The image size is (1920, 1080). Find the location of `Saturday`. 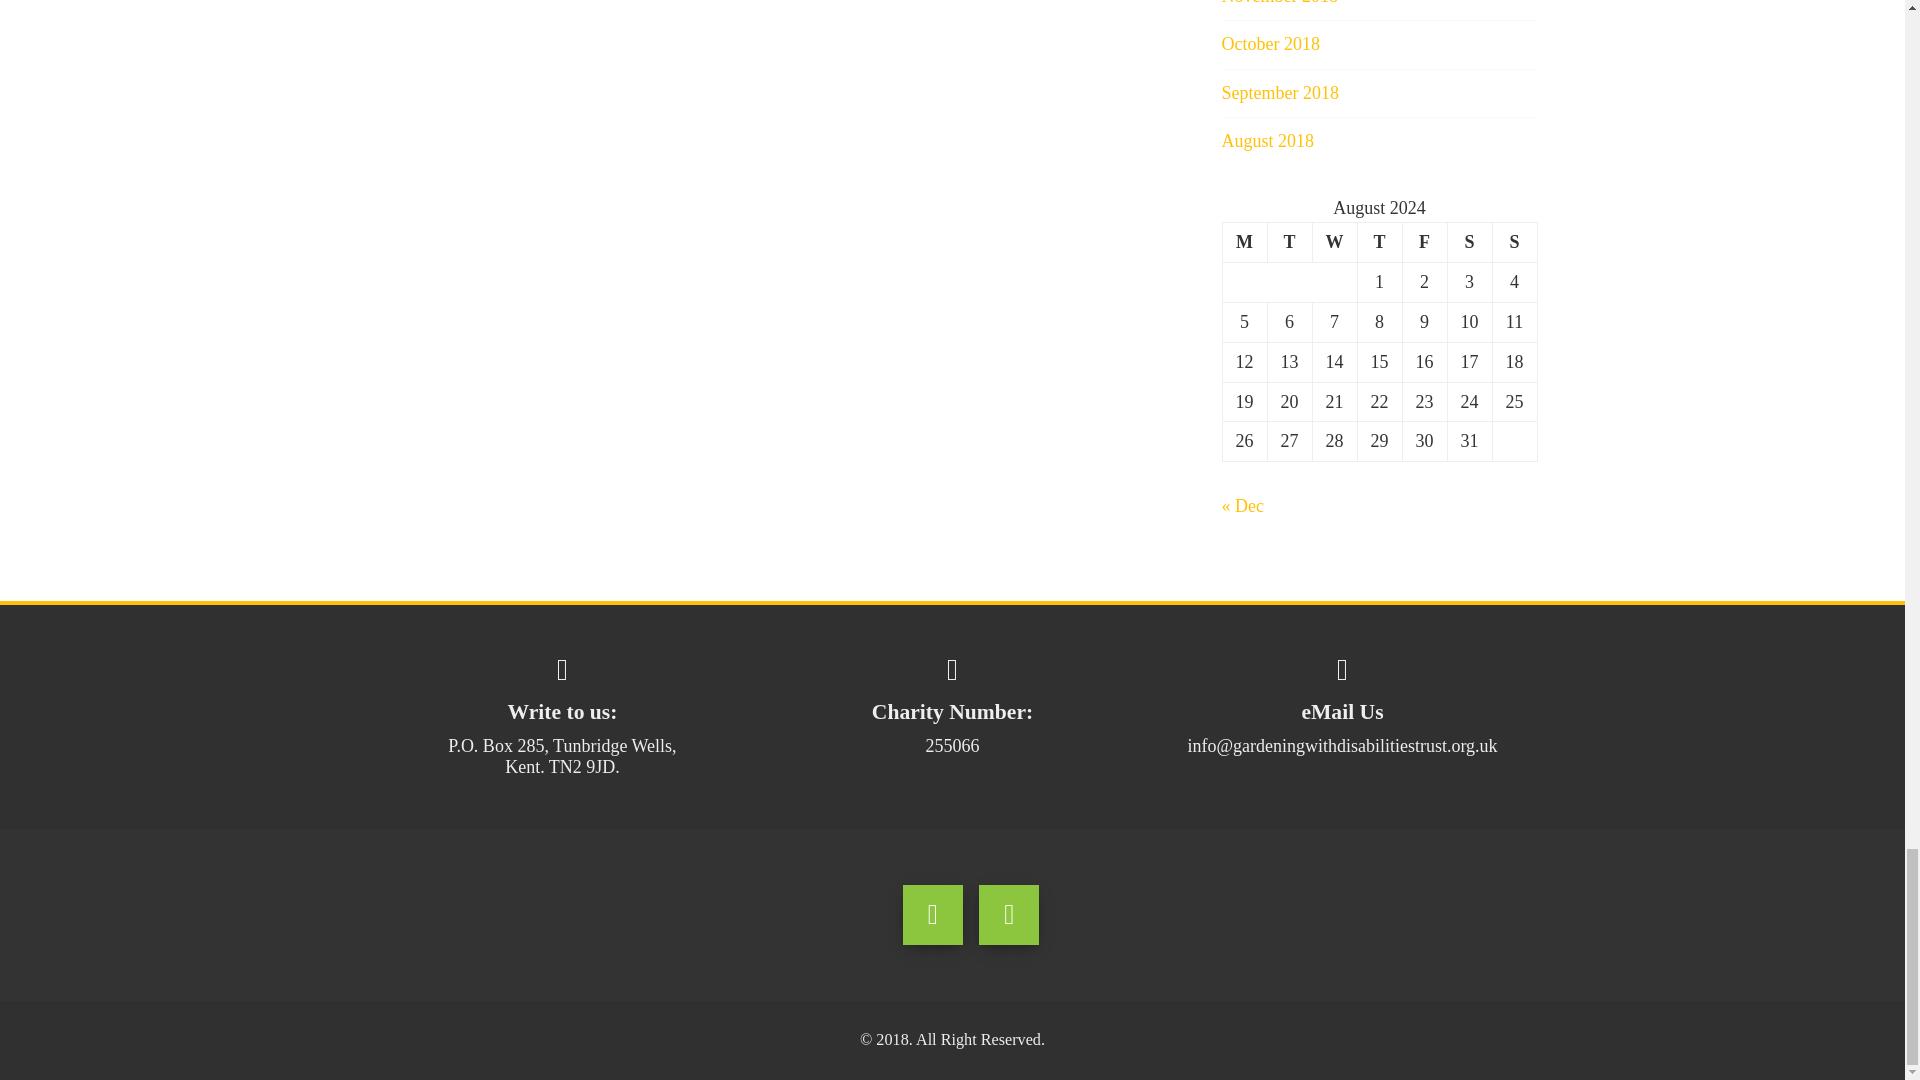

Saturday is located at coordinates (1469, 242).